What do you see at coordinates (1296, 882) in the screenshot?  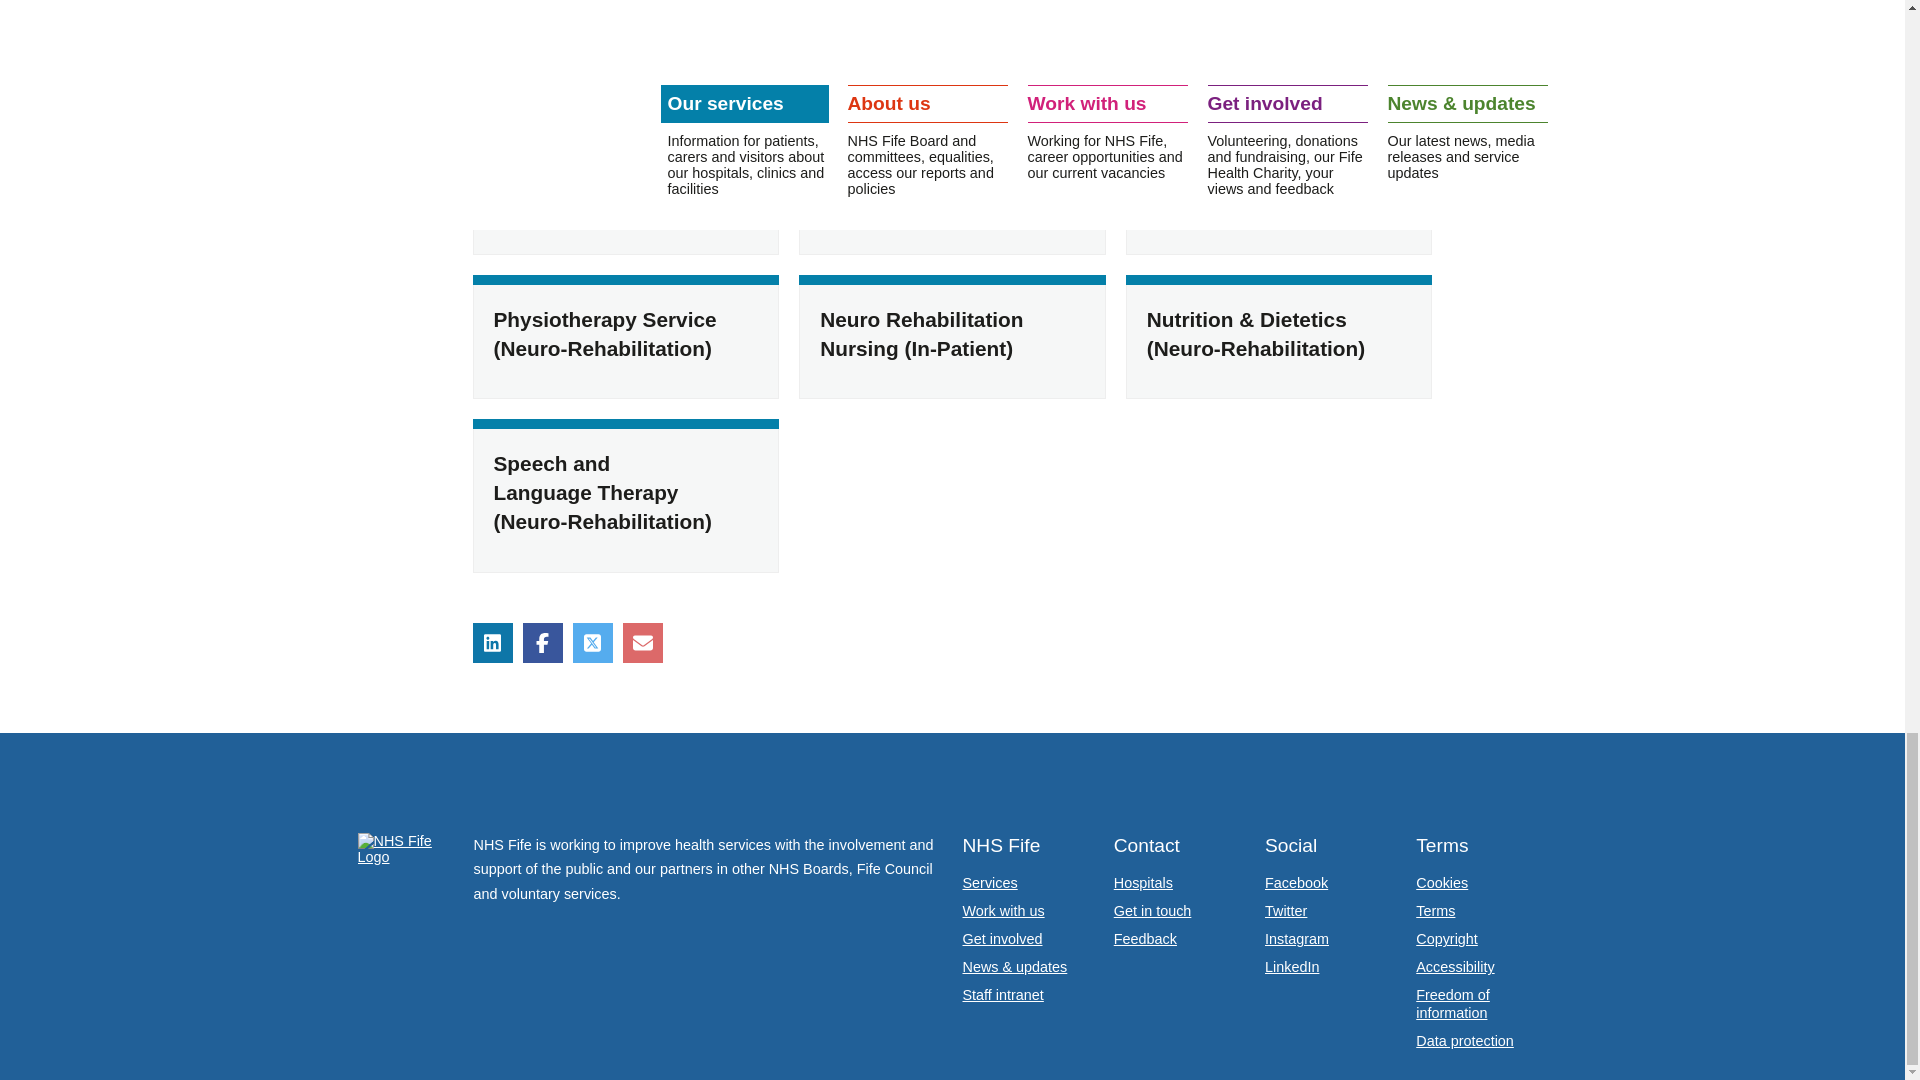 I see `Facebook` at bounding box center [1296, 882].